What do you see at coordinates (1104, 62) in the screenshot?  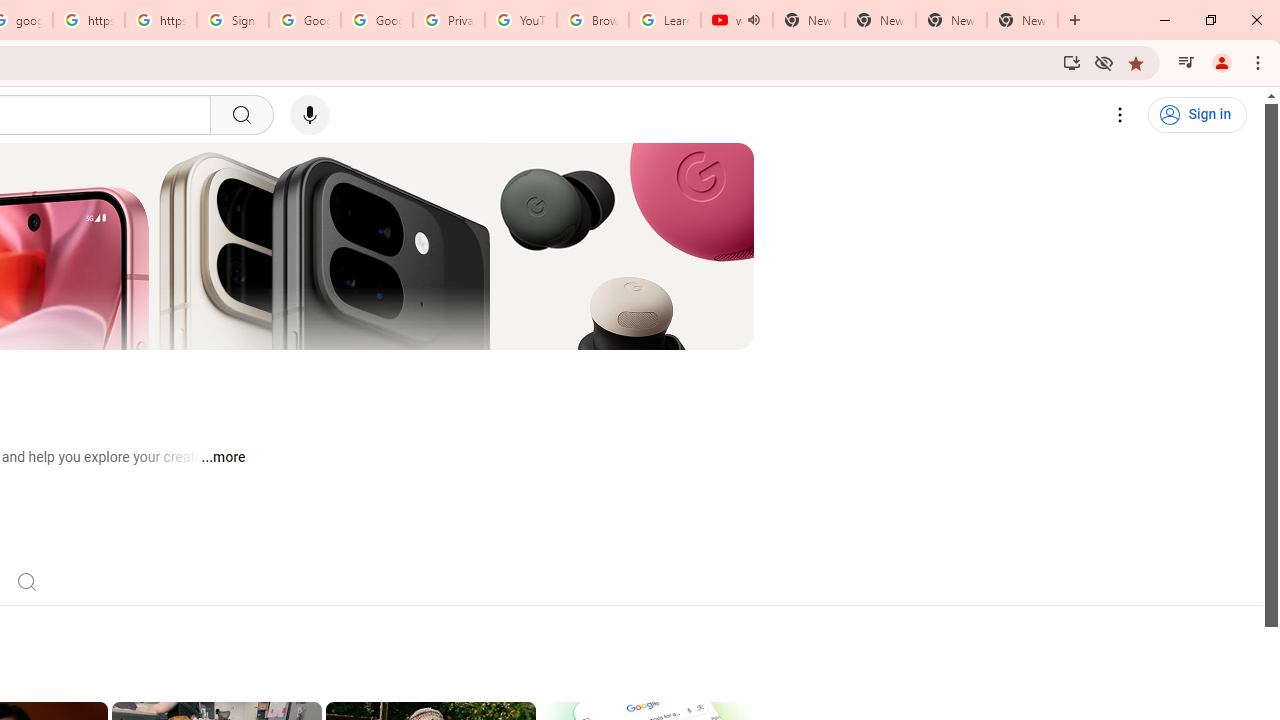 I see `Third-party cookies blocked` at bounding box center [1104, 62].